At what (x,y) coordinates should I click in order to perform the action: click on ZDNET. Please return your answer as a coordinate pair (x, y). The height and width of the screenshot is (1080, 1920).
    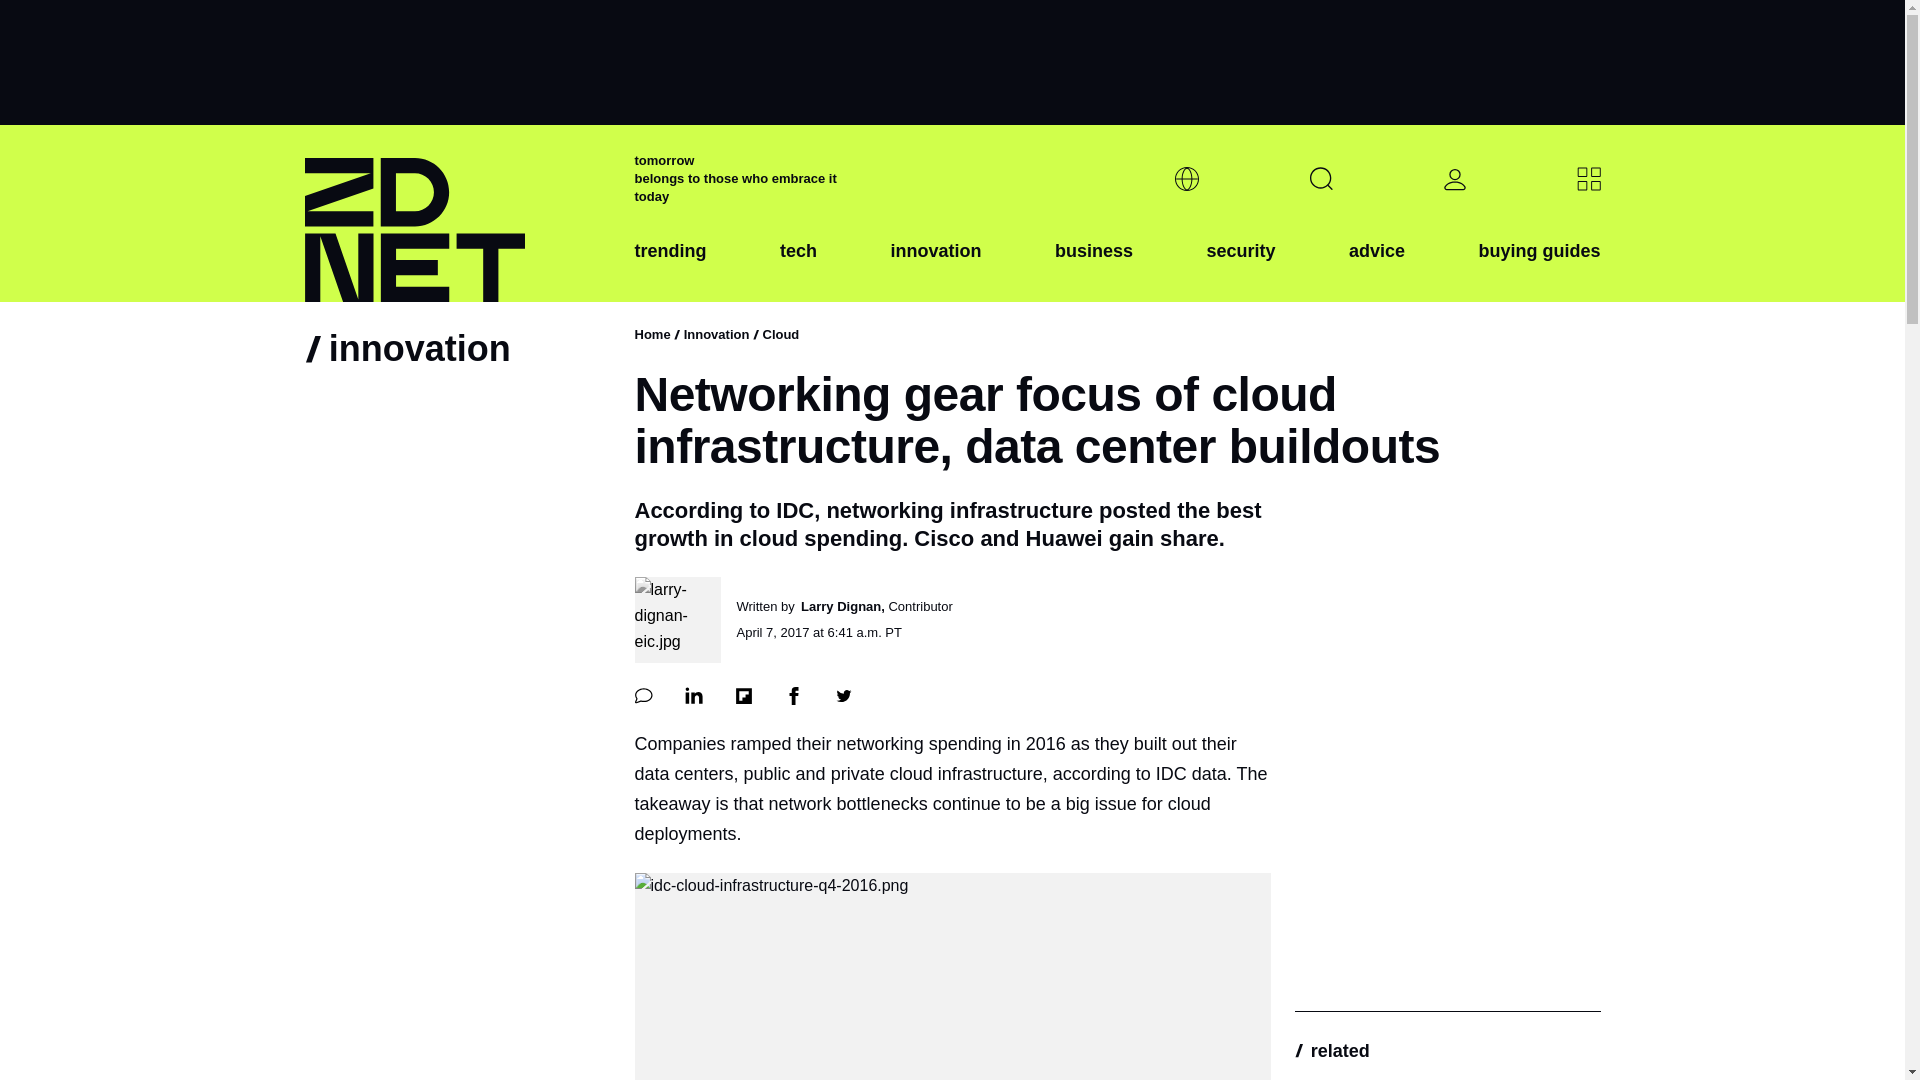
    Looking at the image, I should click on (456, 214).